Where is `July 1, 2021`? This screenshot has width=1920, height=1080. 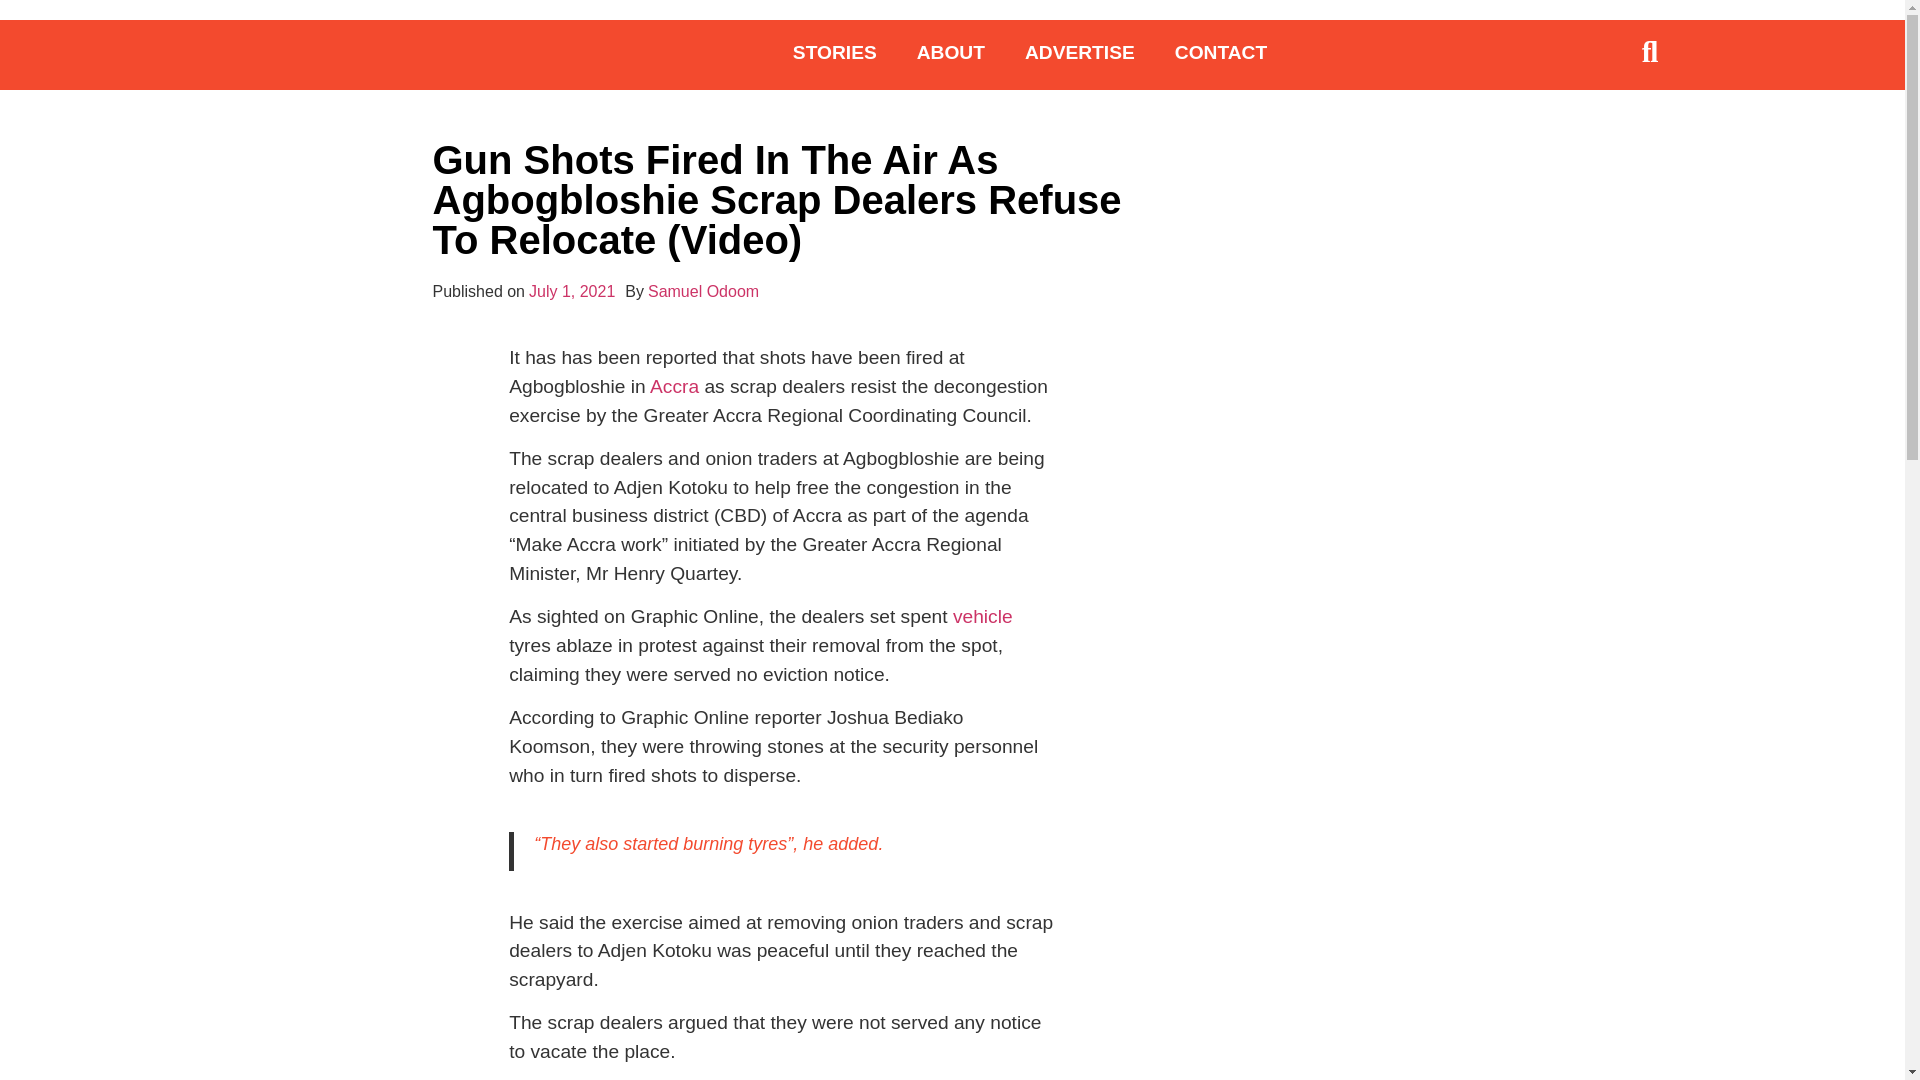
July 1, 2021 is located at coordinates (572, 291).